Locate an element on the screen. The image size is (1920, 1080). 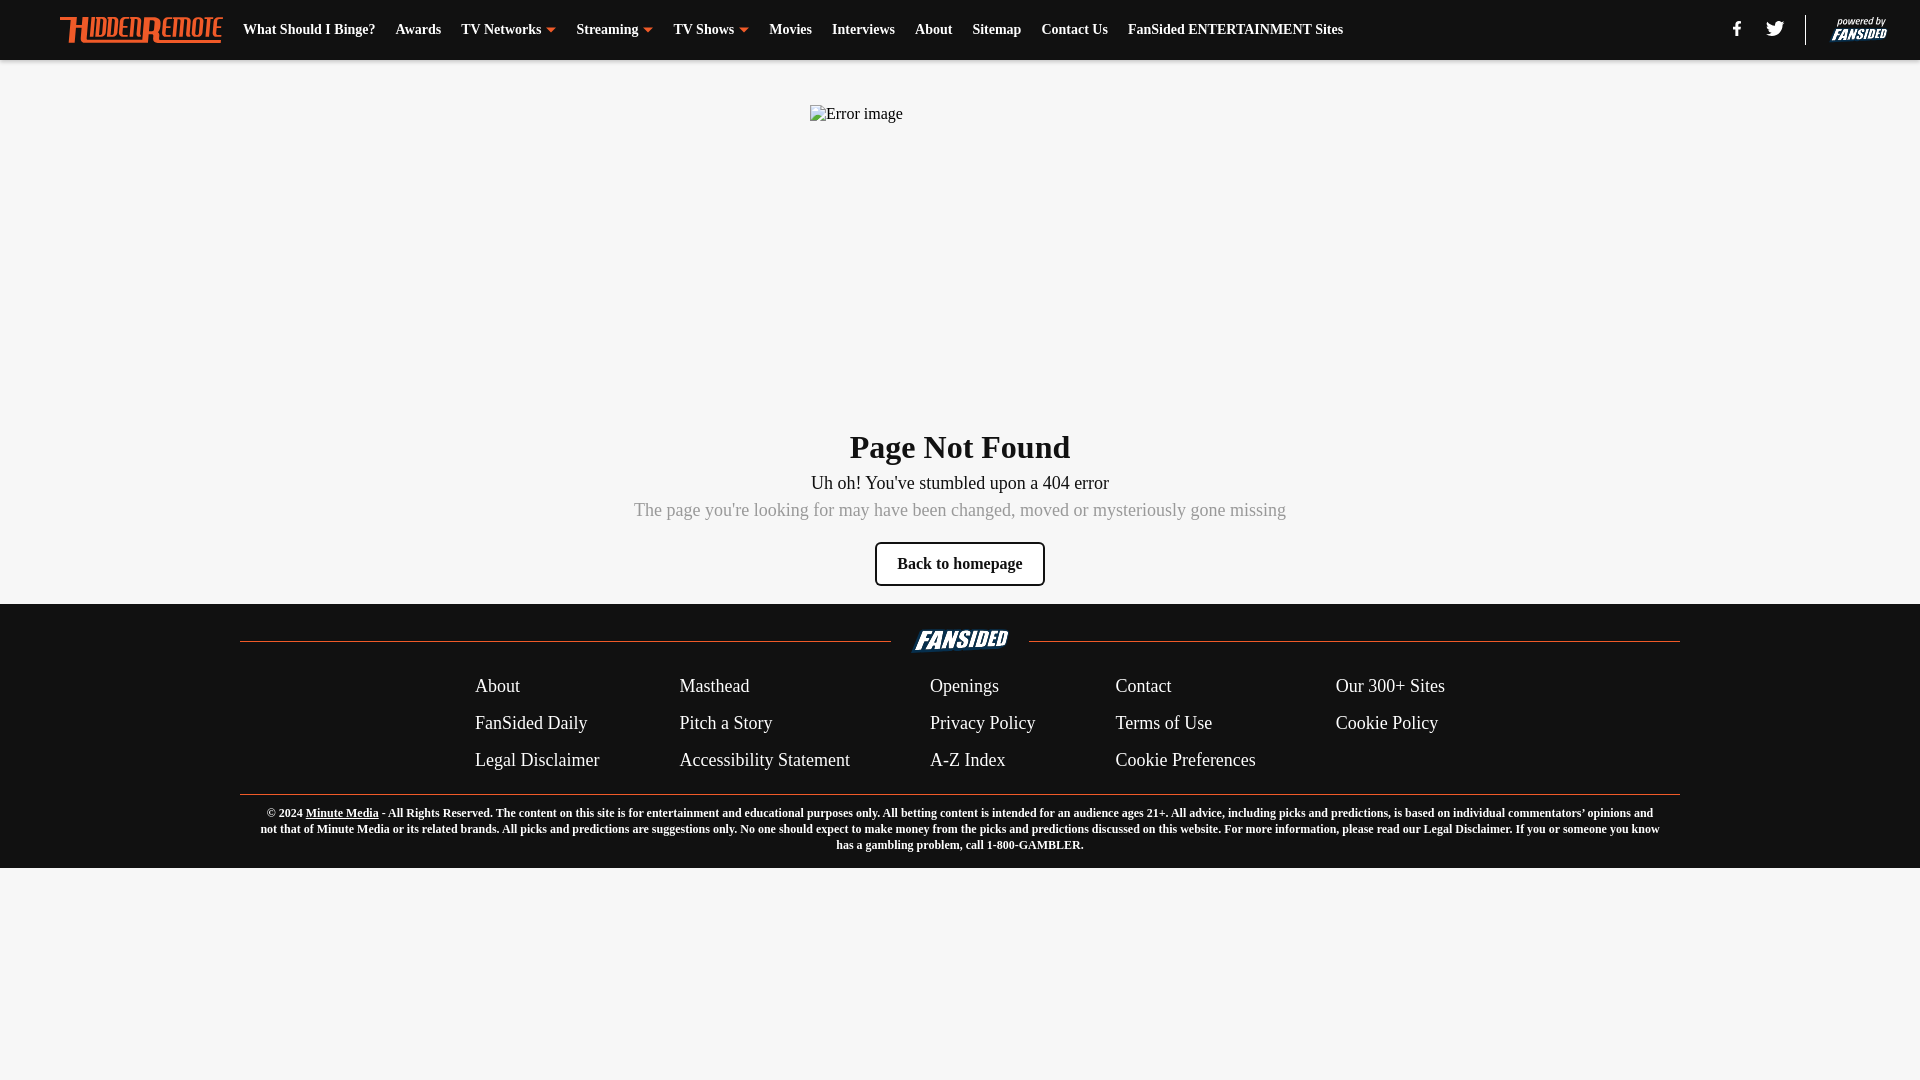
Masthead is located at coordinates (714, 686).